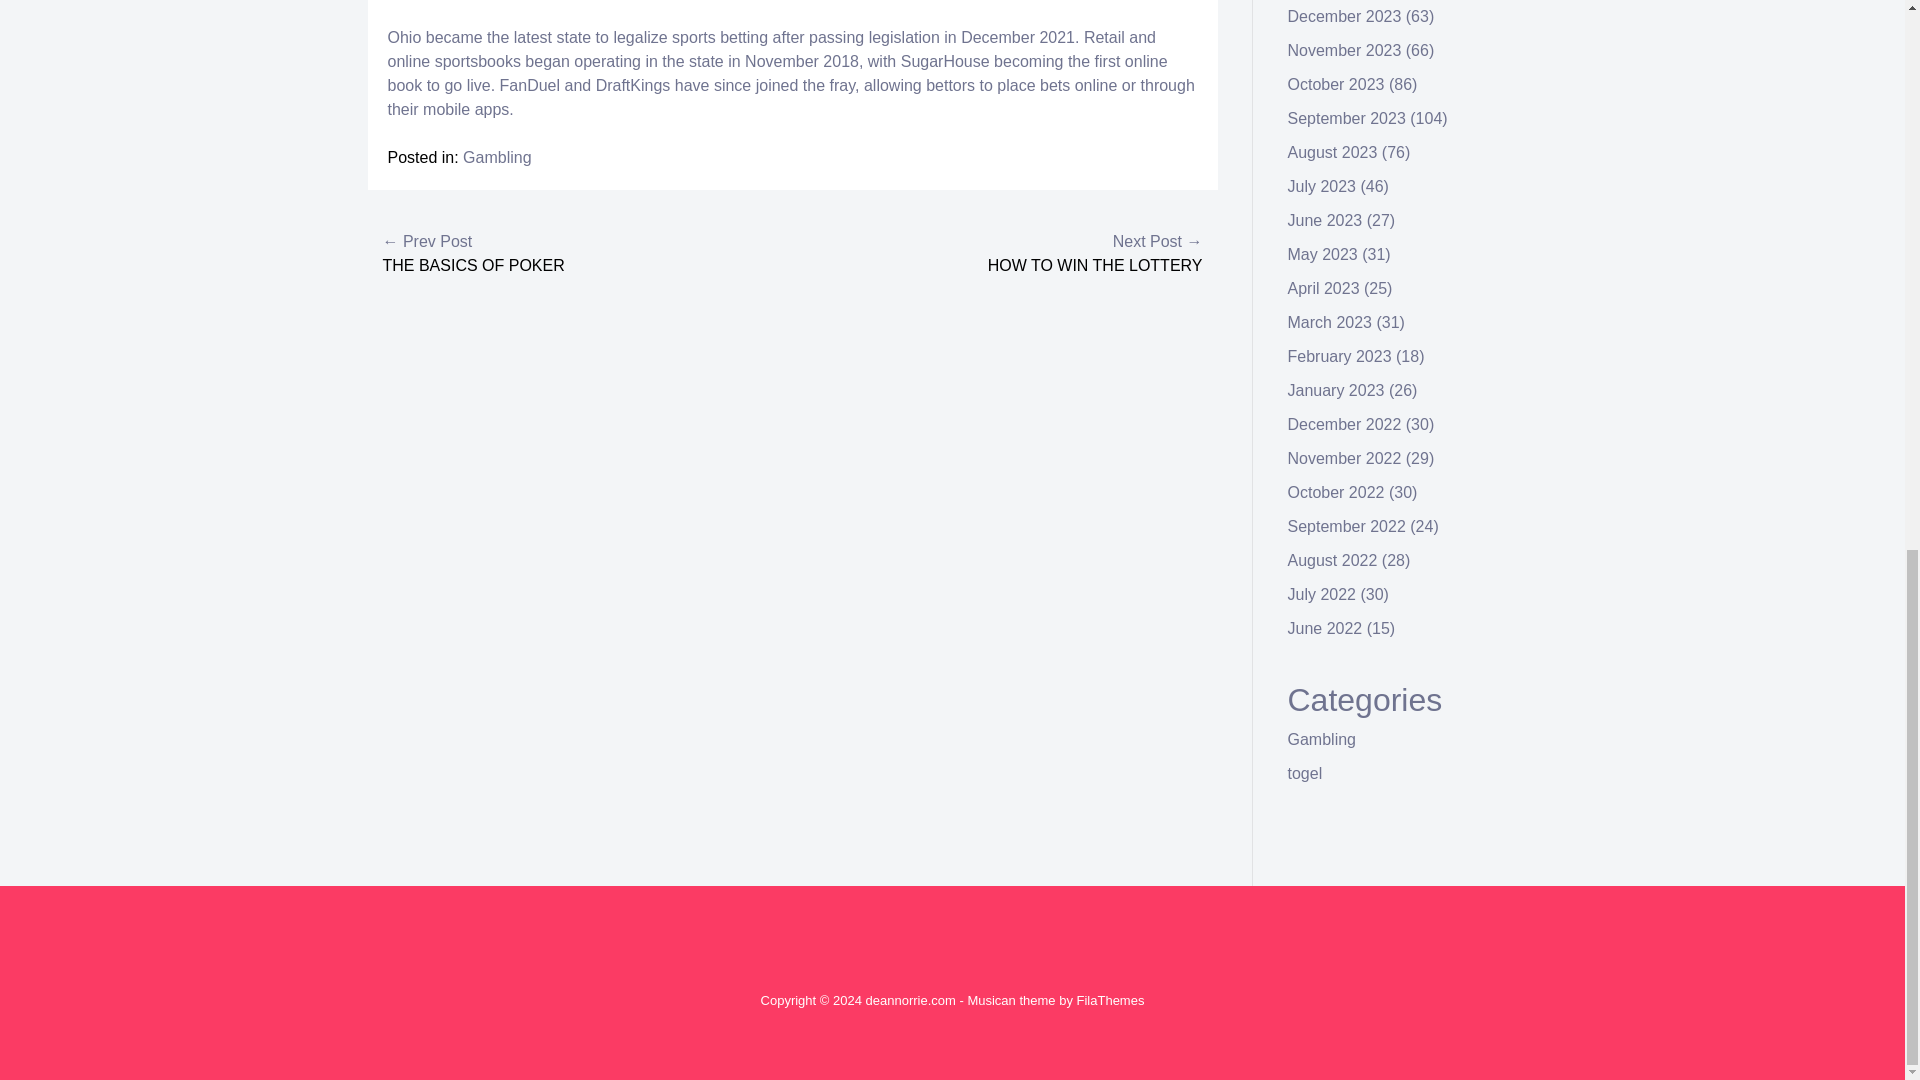 This screenshot has height=1080, width=1920. I want to click on June 2023, so click(1326, 220).